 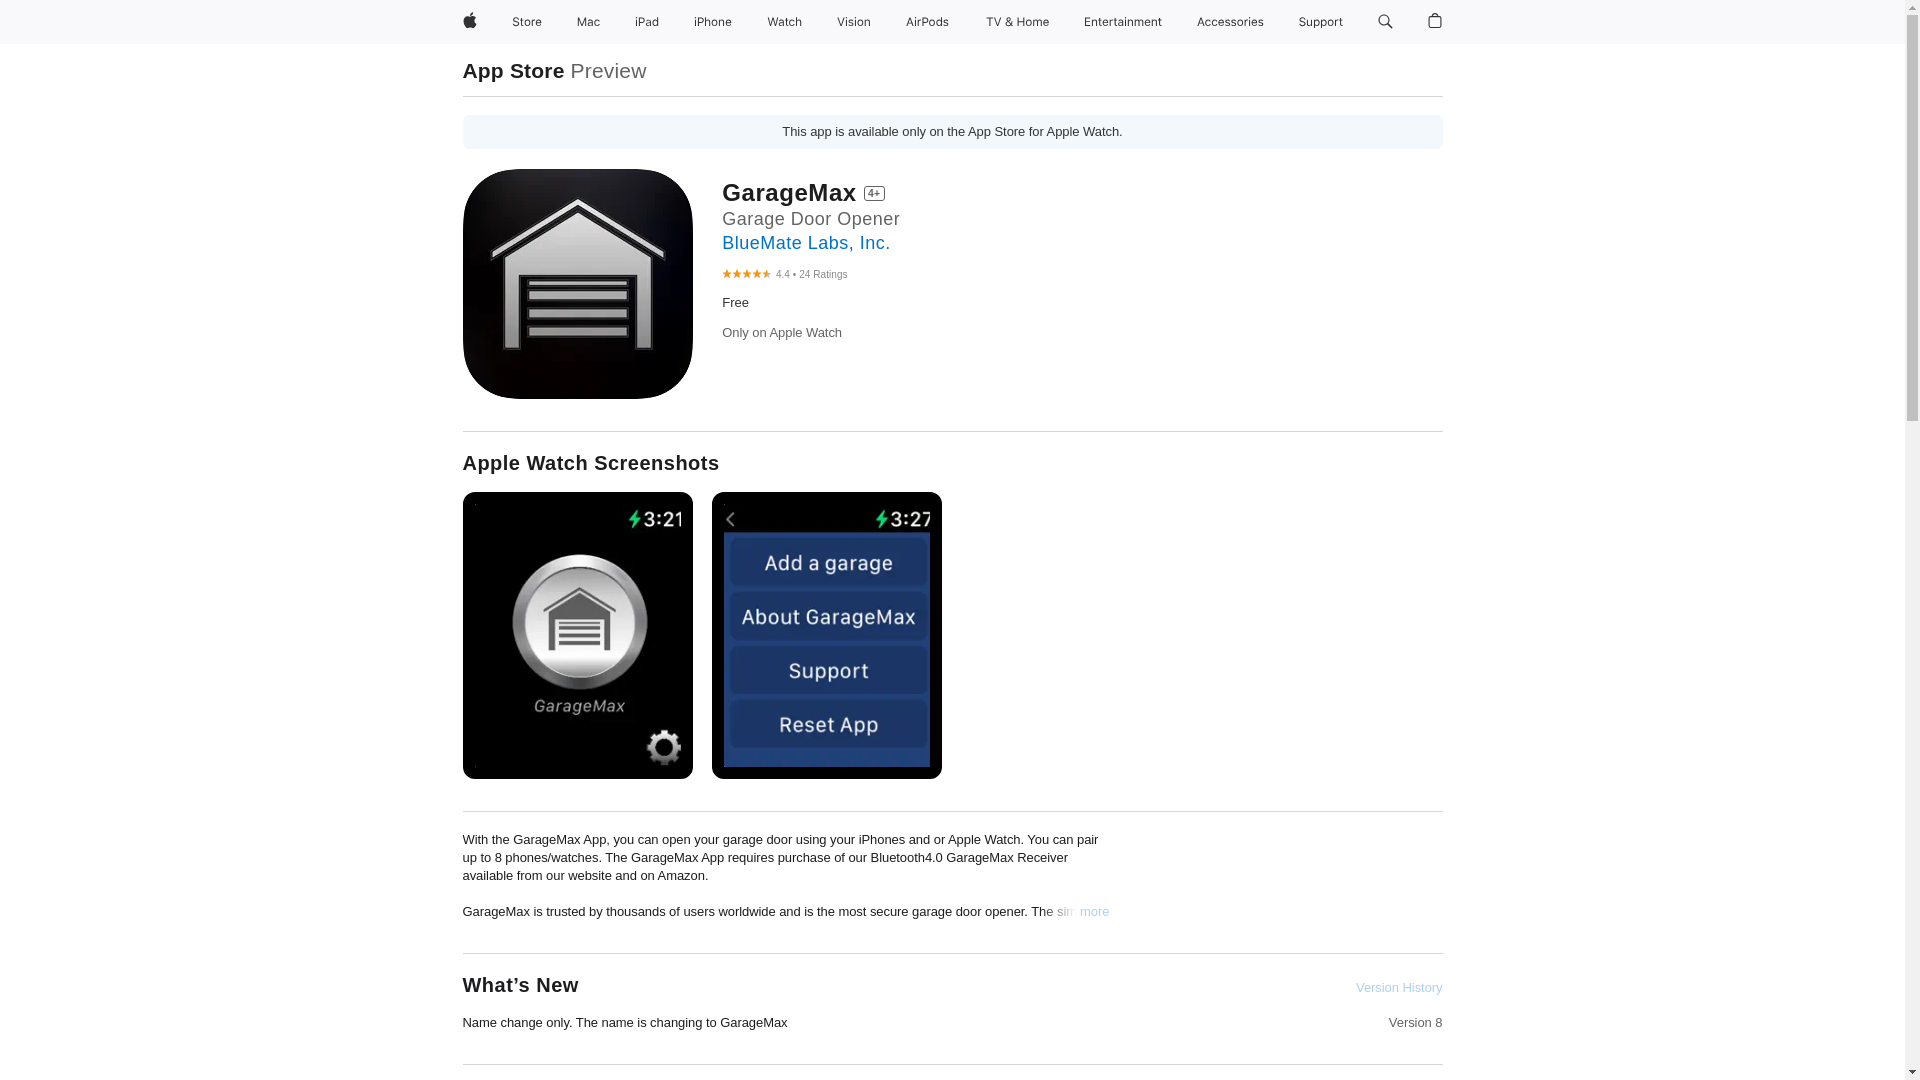 What do you see at coordinates (1230, 22) in the screenshot?
I see `Accessories` at bounding box center [1230, 22].